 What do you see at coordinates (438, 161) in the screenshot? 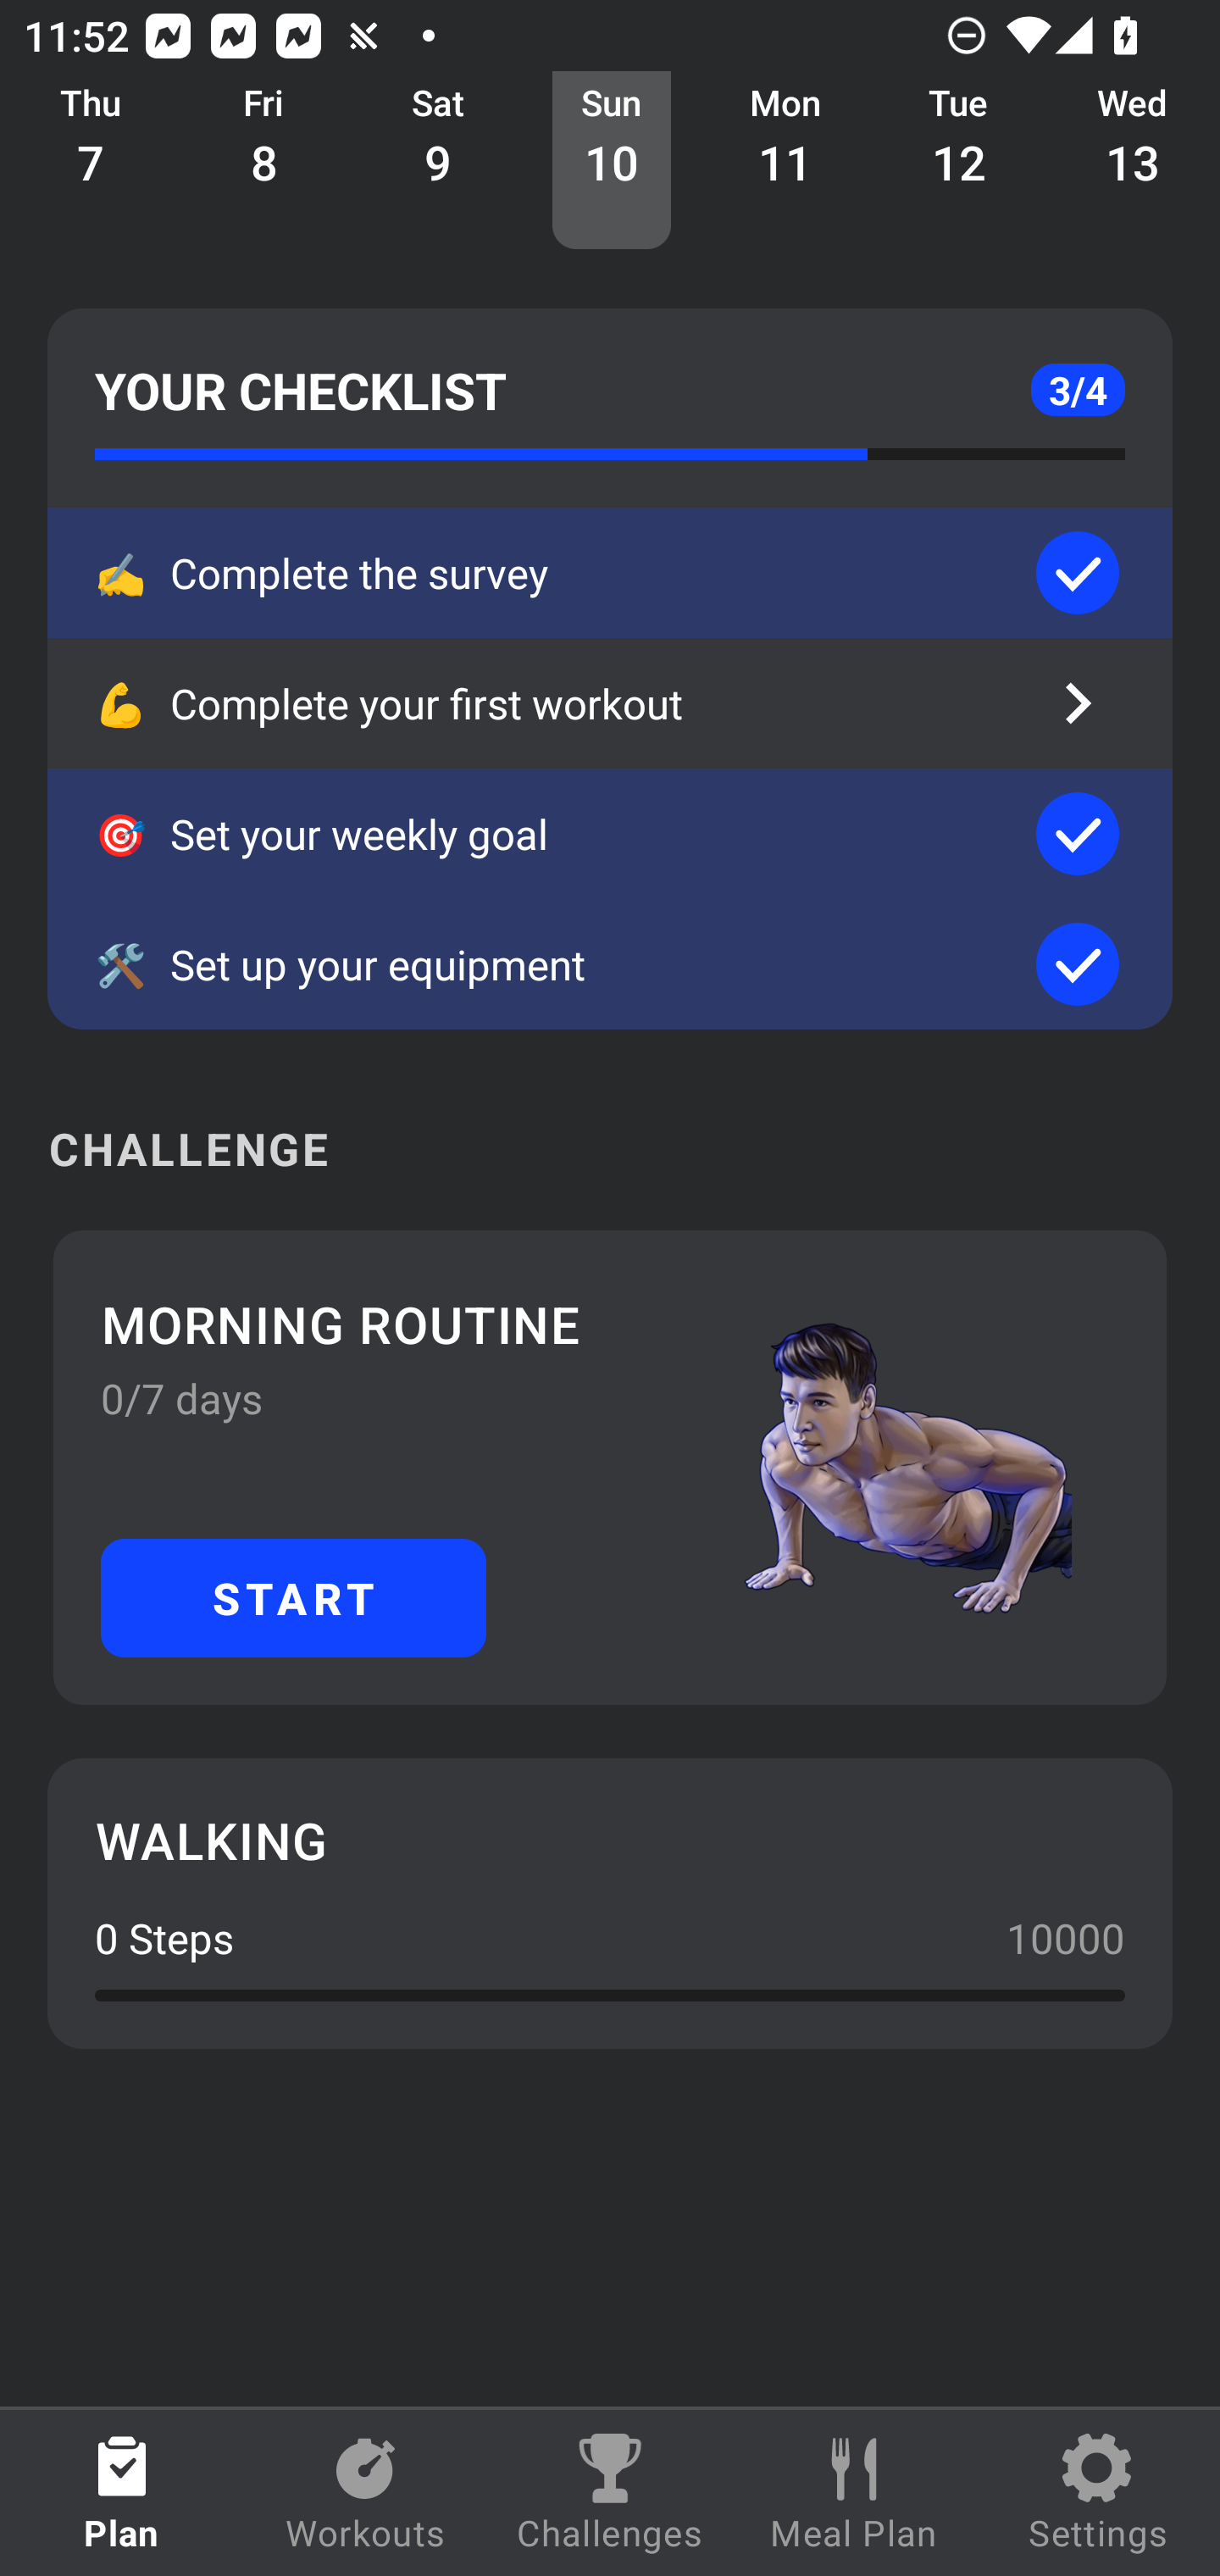
I see `Sat 9` at bounding box center [438, 161].